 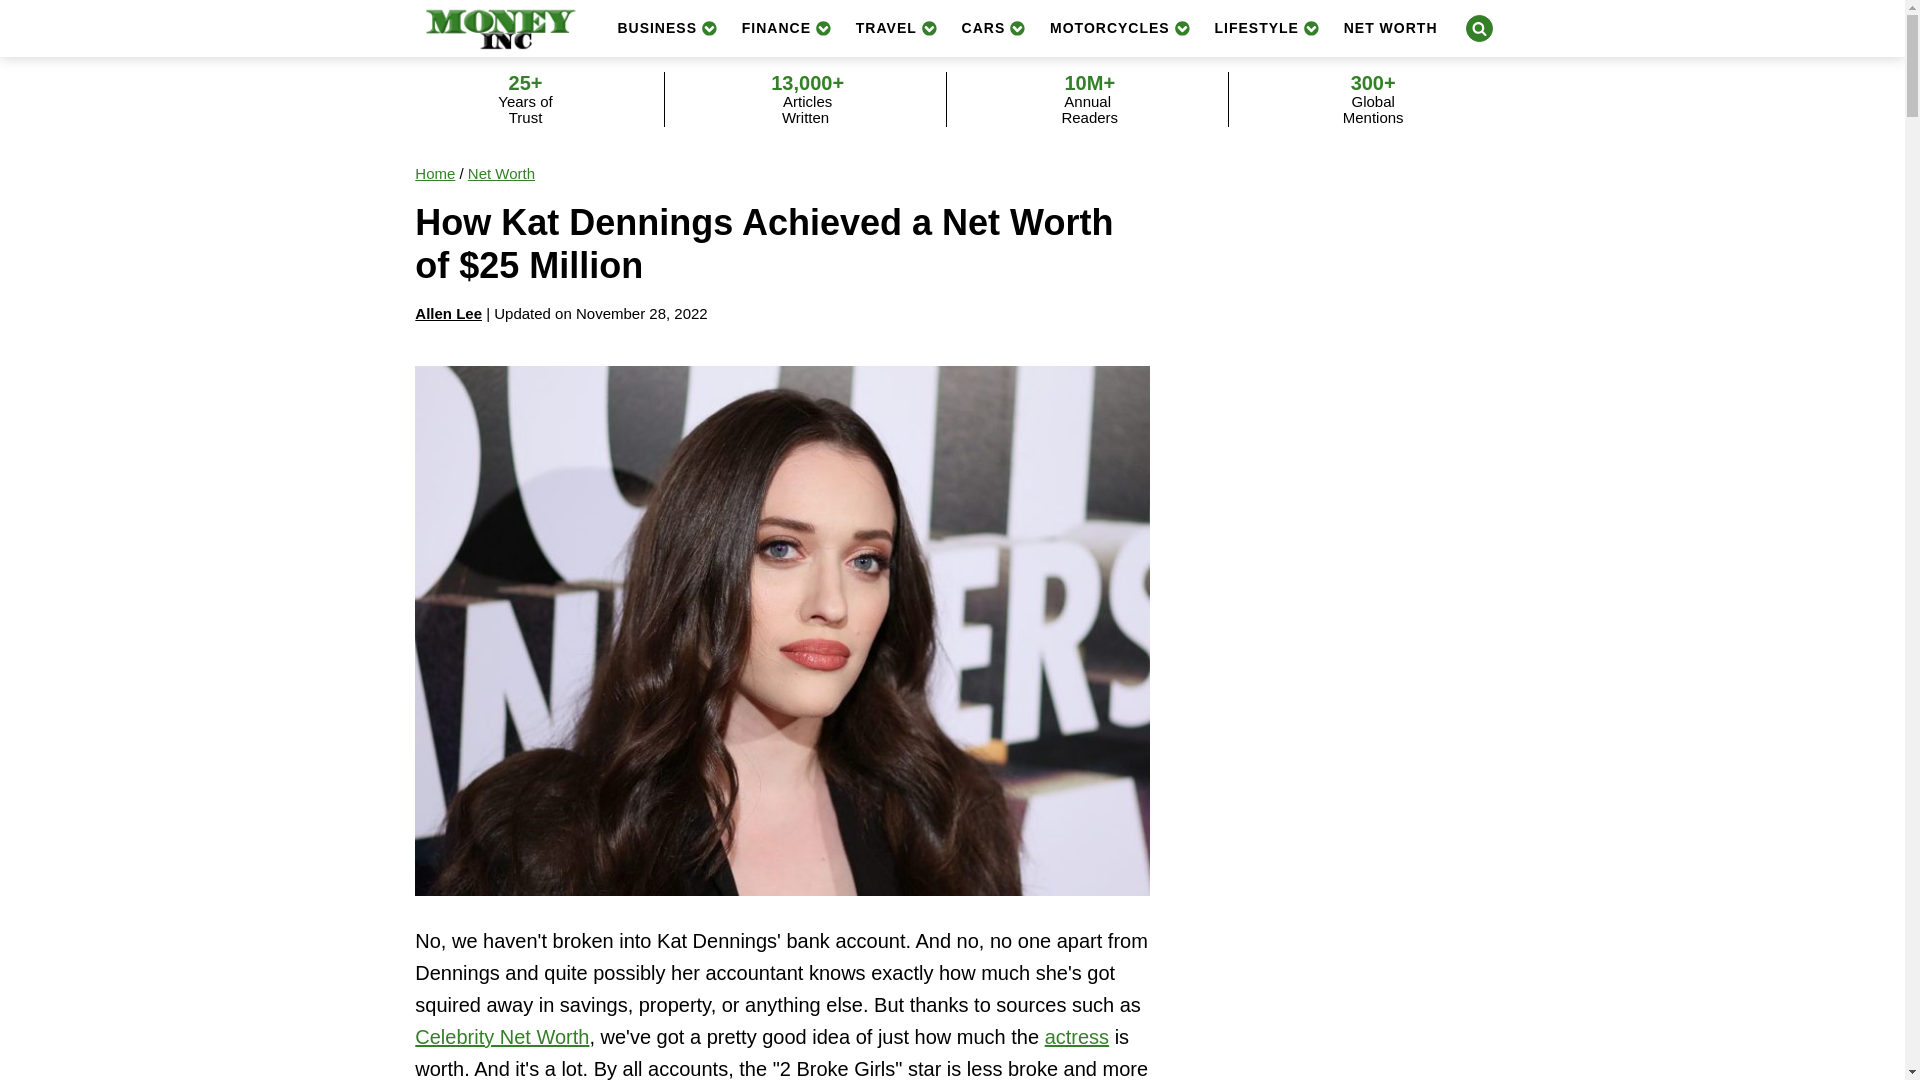 What do you see at coordinates (786, 28) in the screenshot?
I see `FINANCE` at bounding box center [786, 28].